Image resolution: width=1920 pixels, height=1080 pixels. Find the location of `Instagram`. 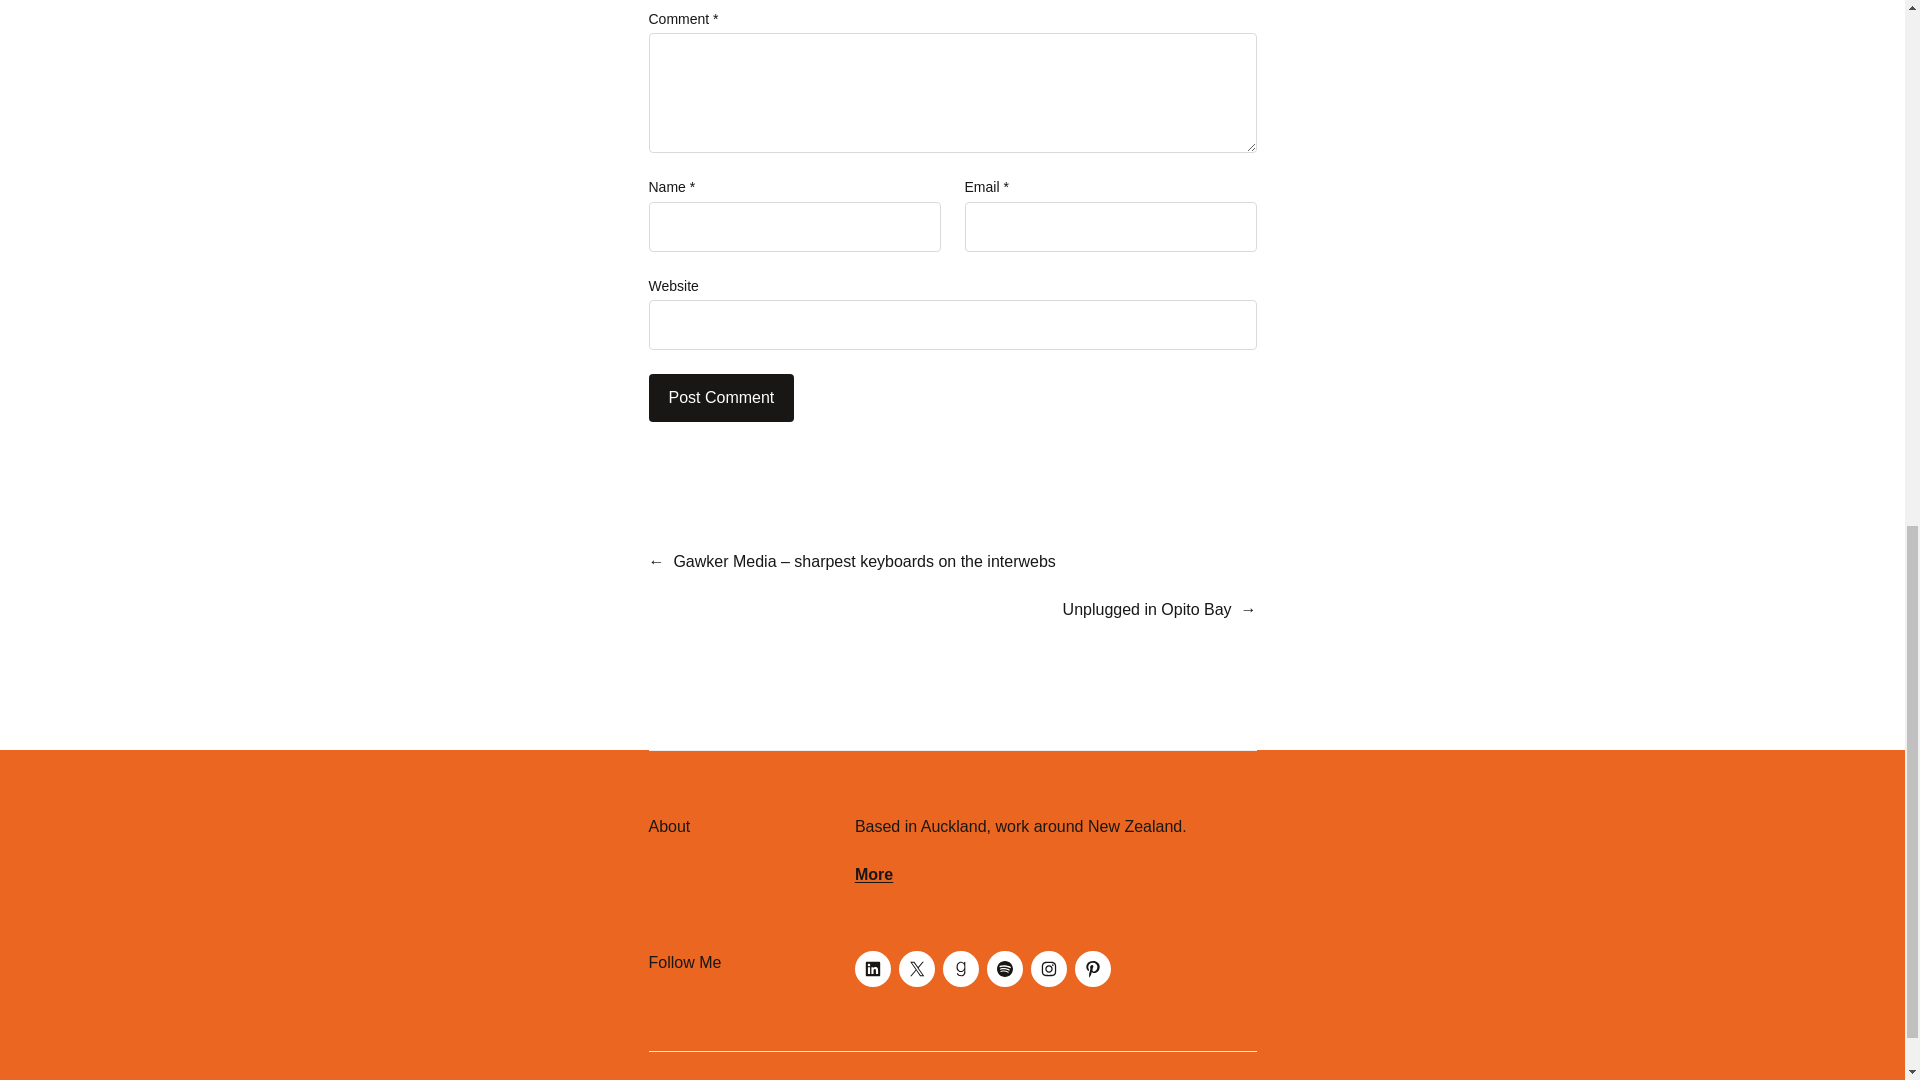

Instagram is located at coordinates (1049, 969).